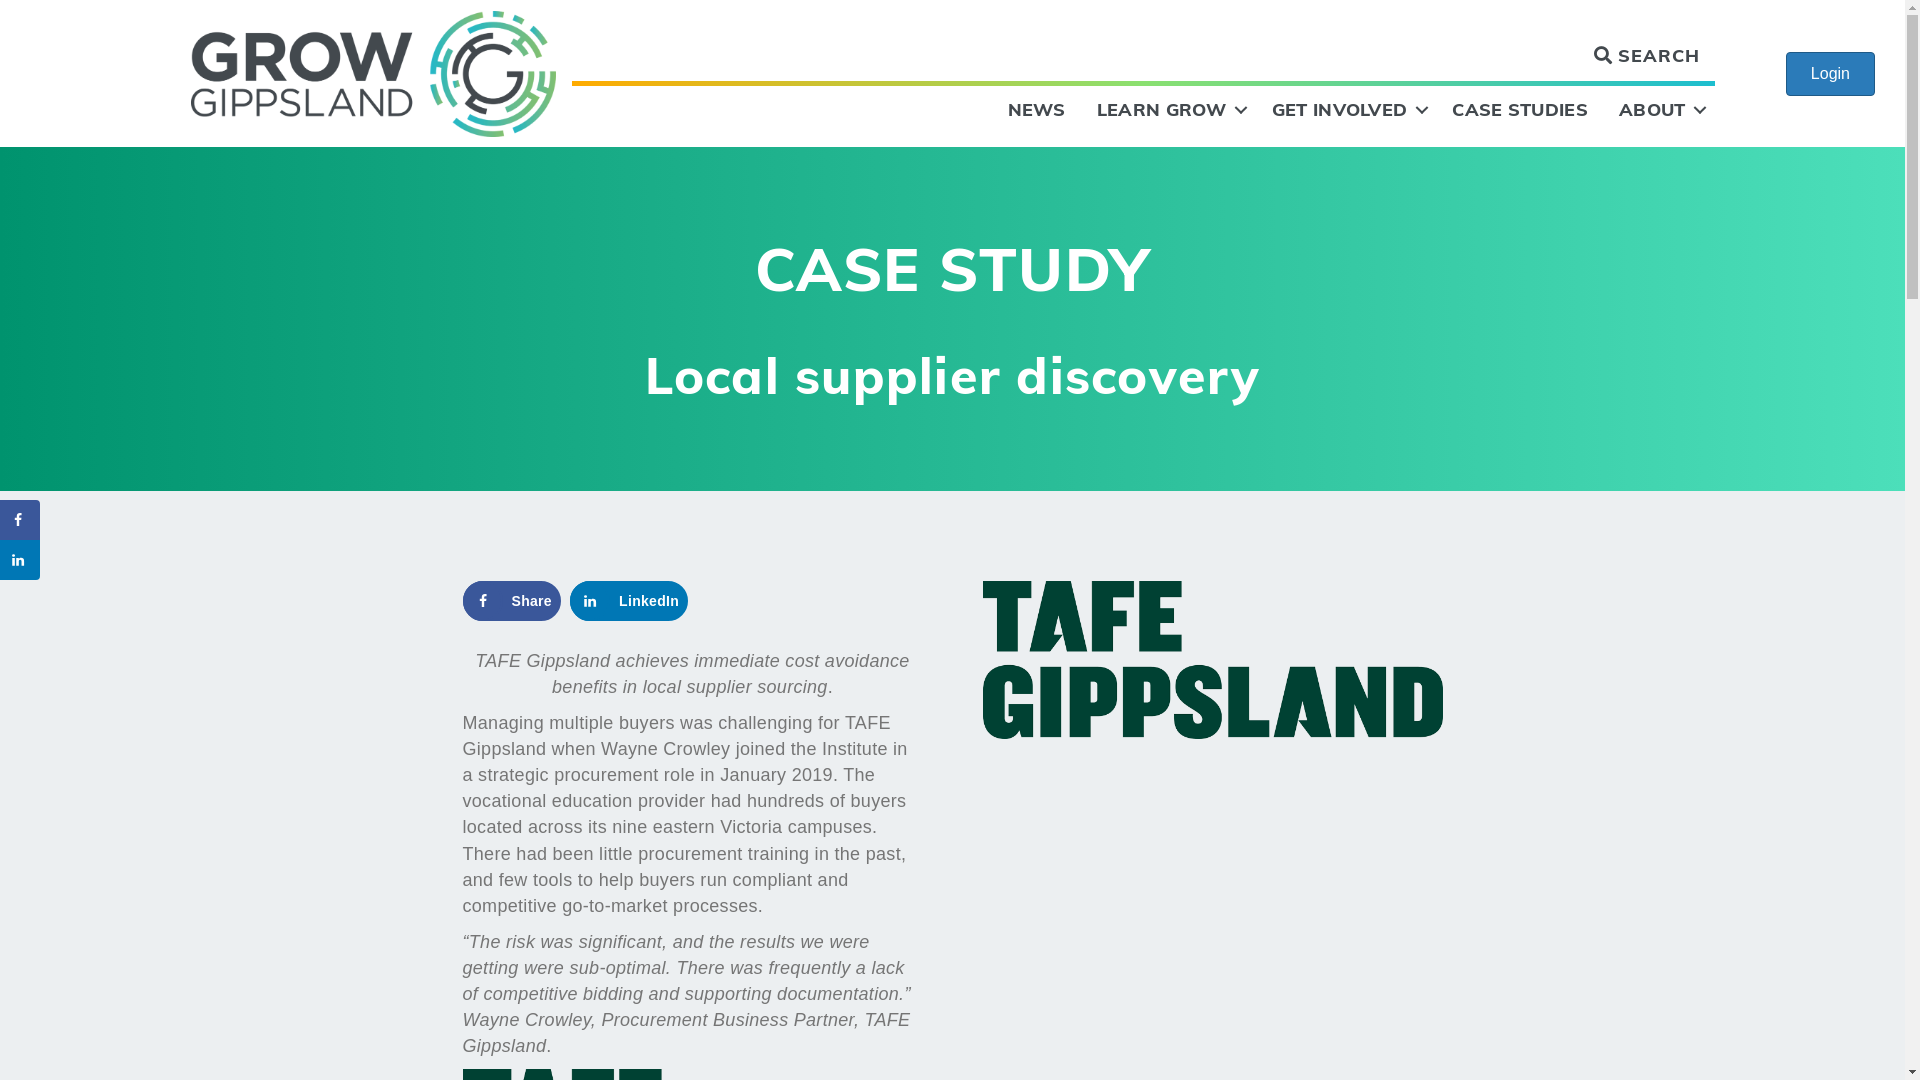 This screenshot has height=1080, width=1920. I want to click on LinkedIn, so click(629, 601).